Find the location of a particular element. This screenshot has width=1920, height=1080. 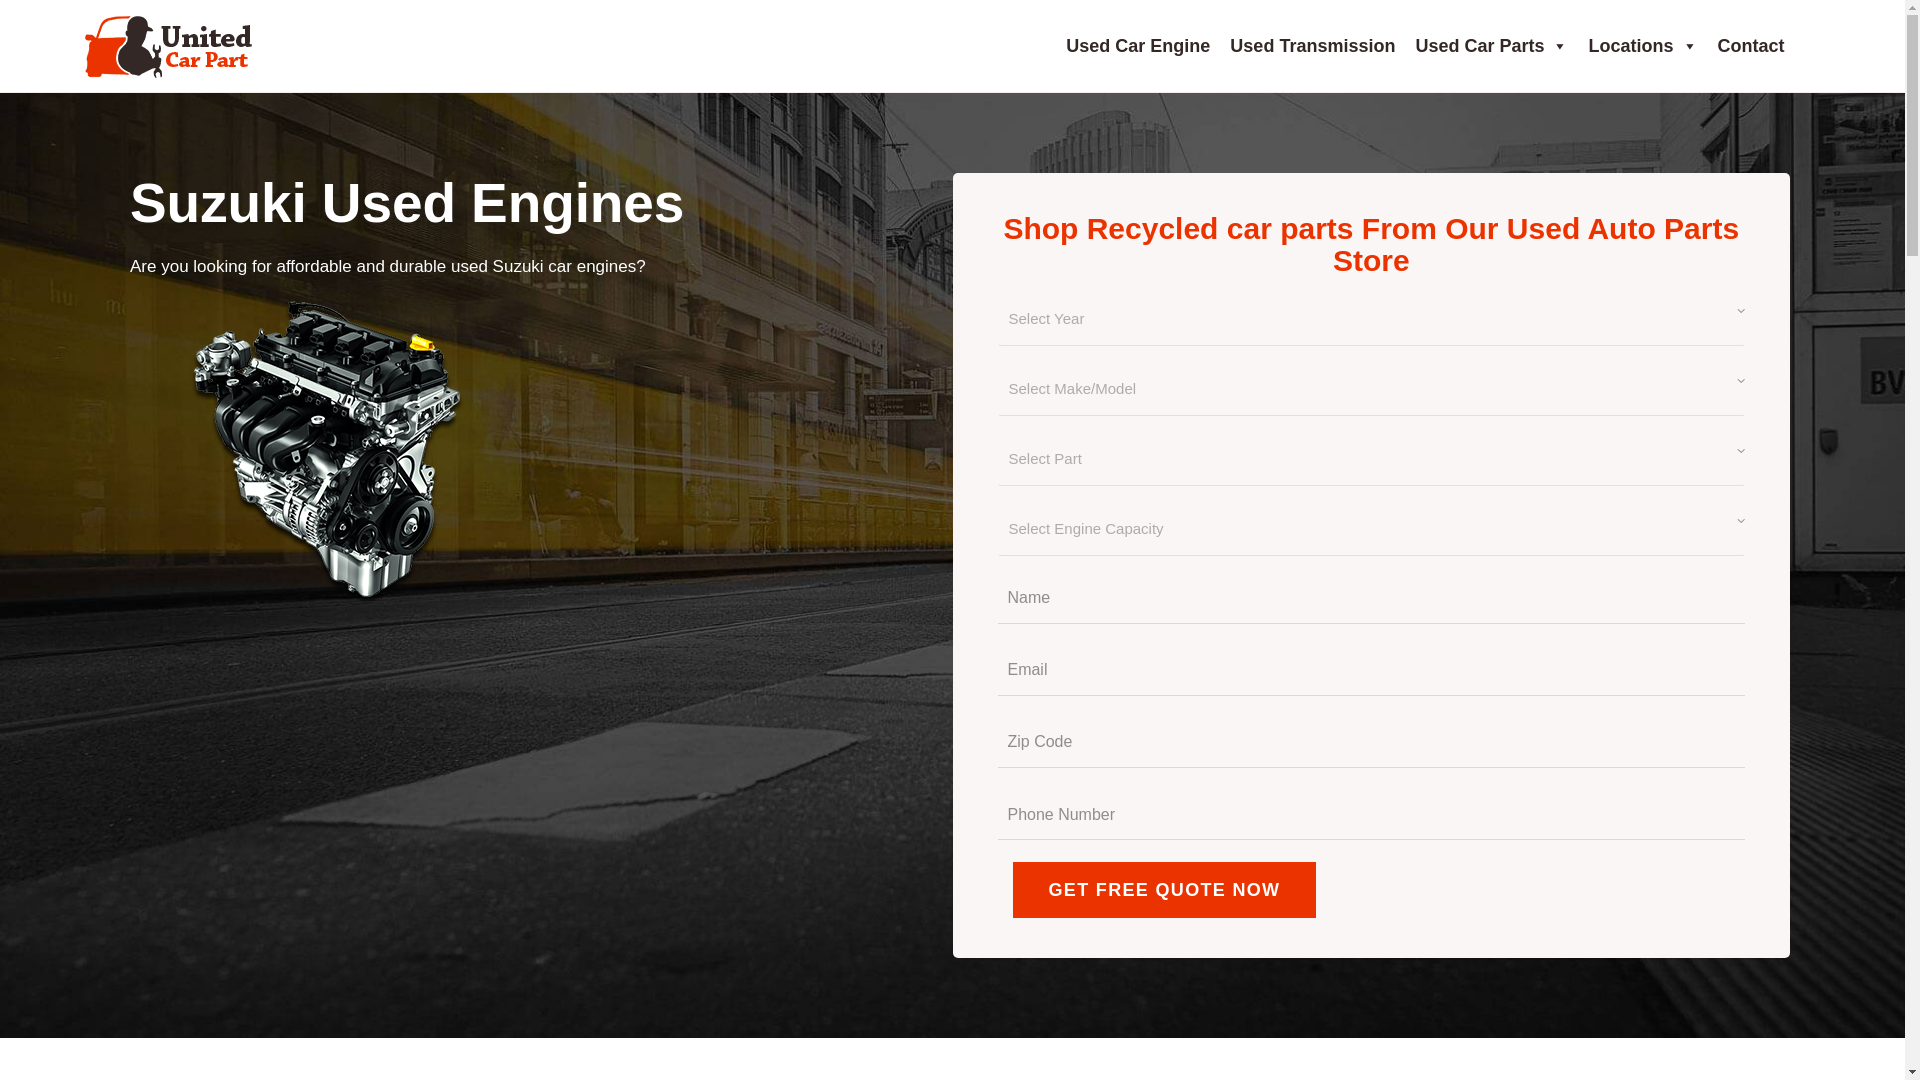

Used Car Engine is located at coordinates (1138, 46).